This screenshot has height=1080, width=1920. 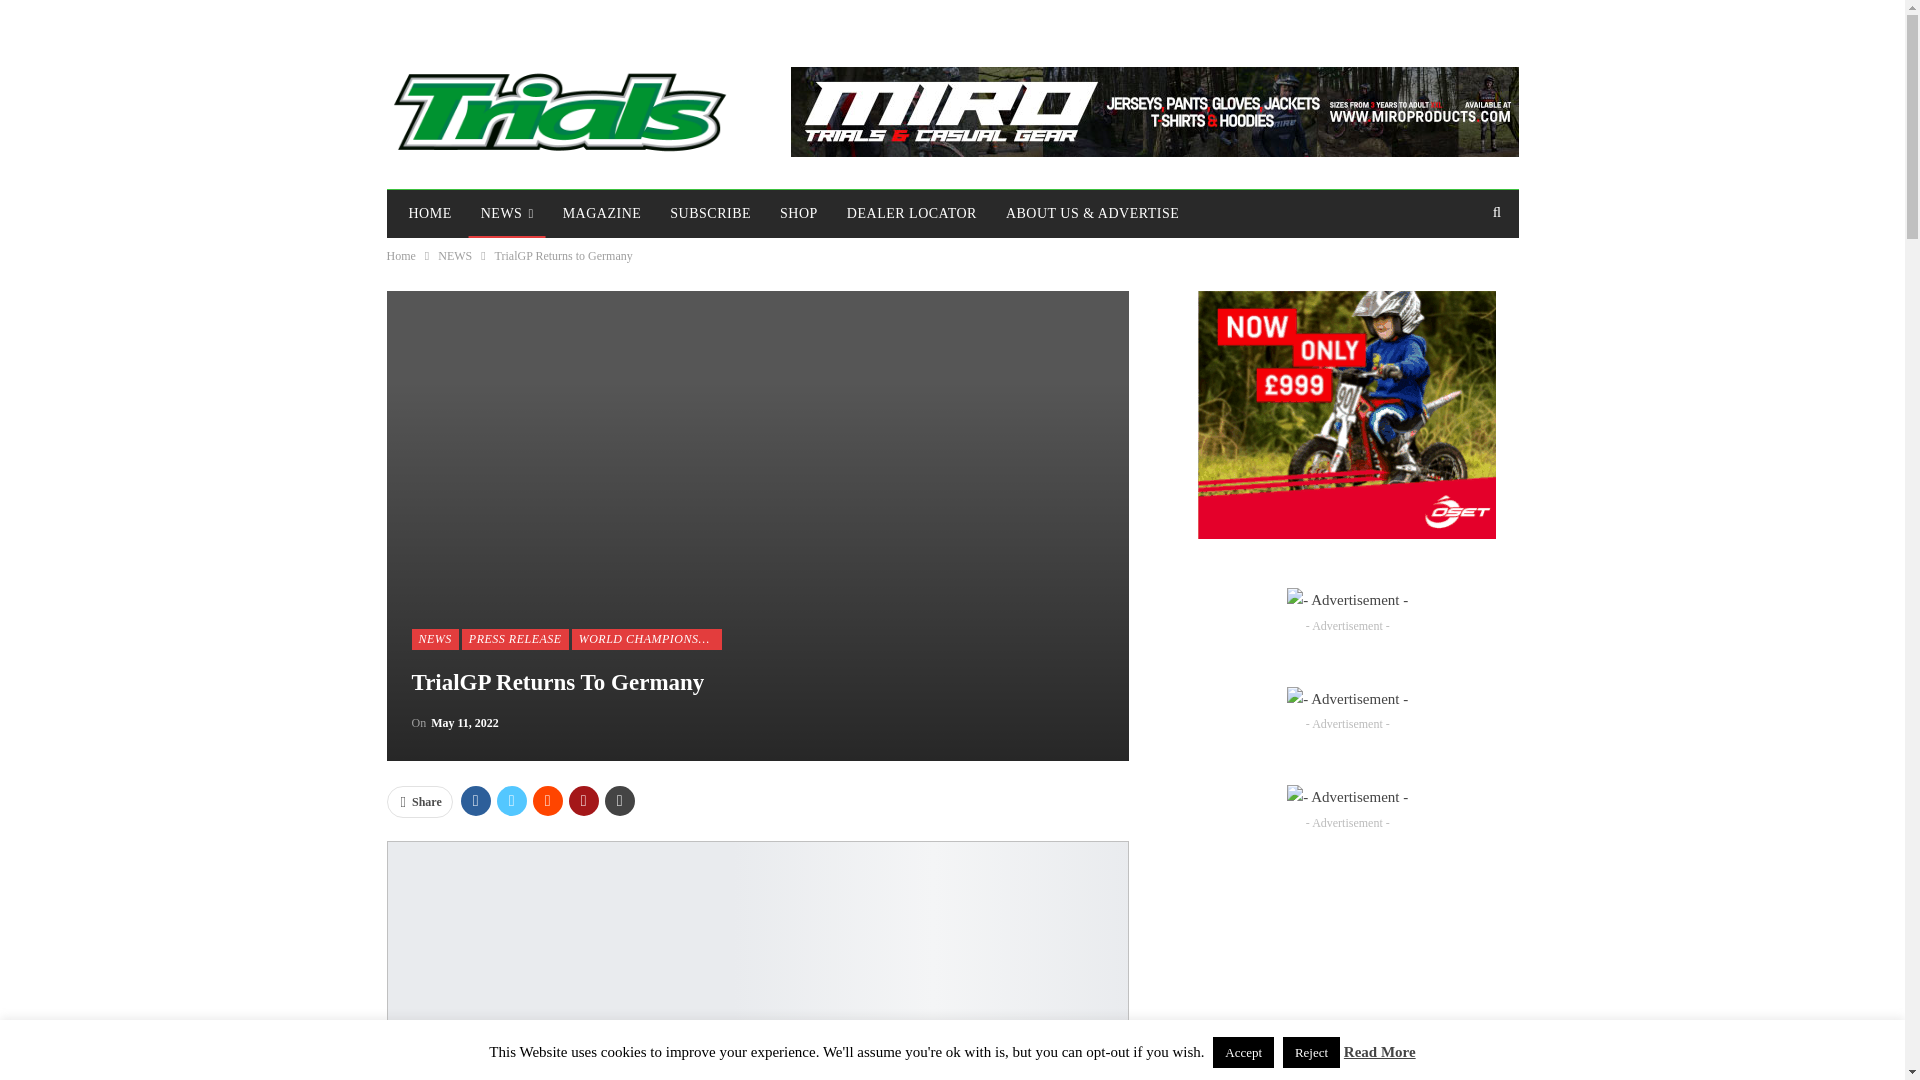 What do you see at coordinates (454, 256) in the screenshot?
I see `NEWS` at bounding box center [454, 256].